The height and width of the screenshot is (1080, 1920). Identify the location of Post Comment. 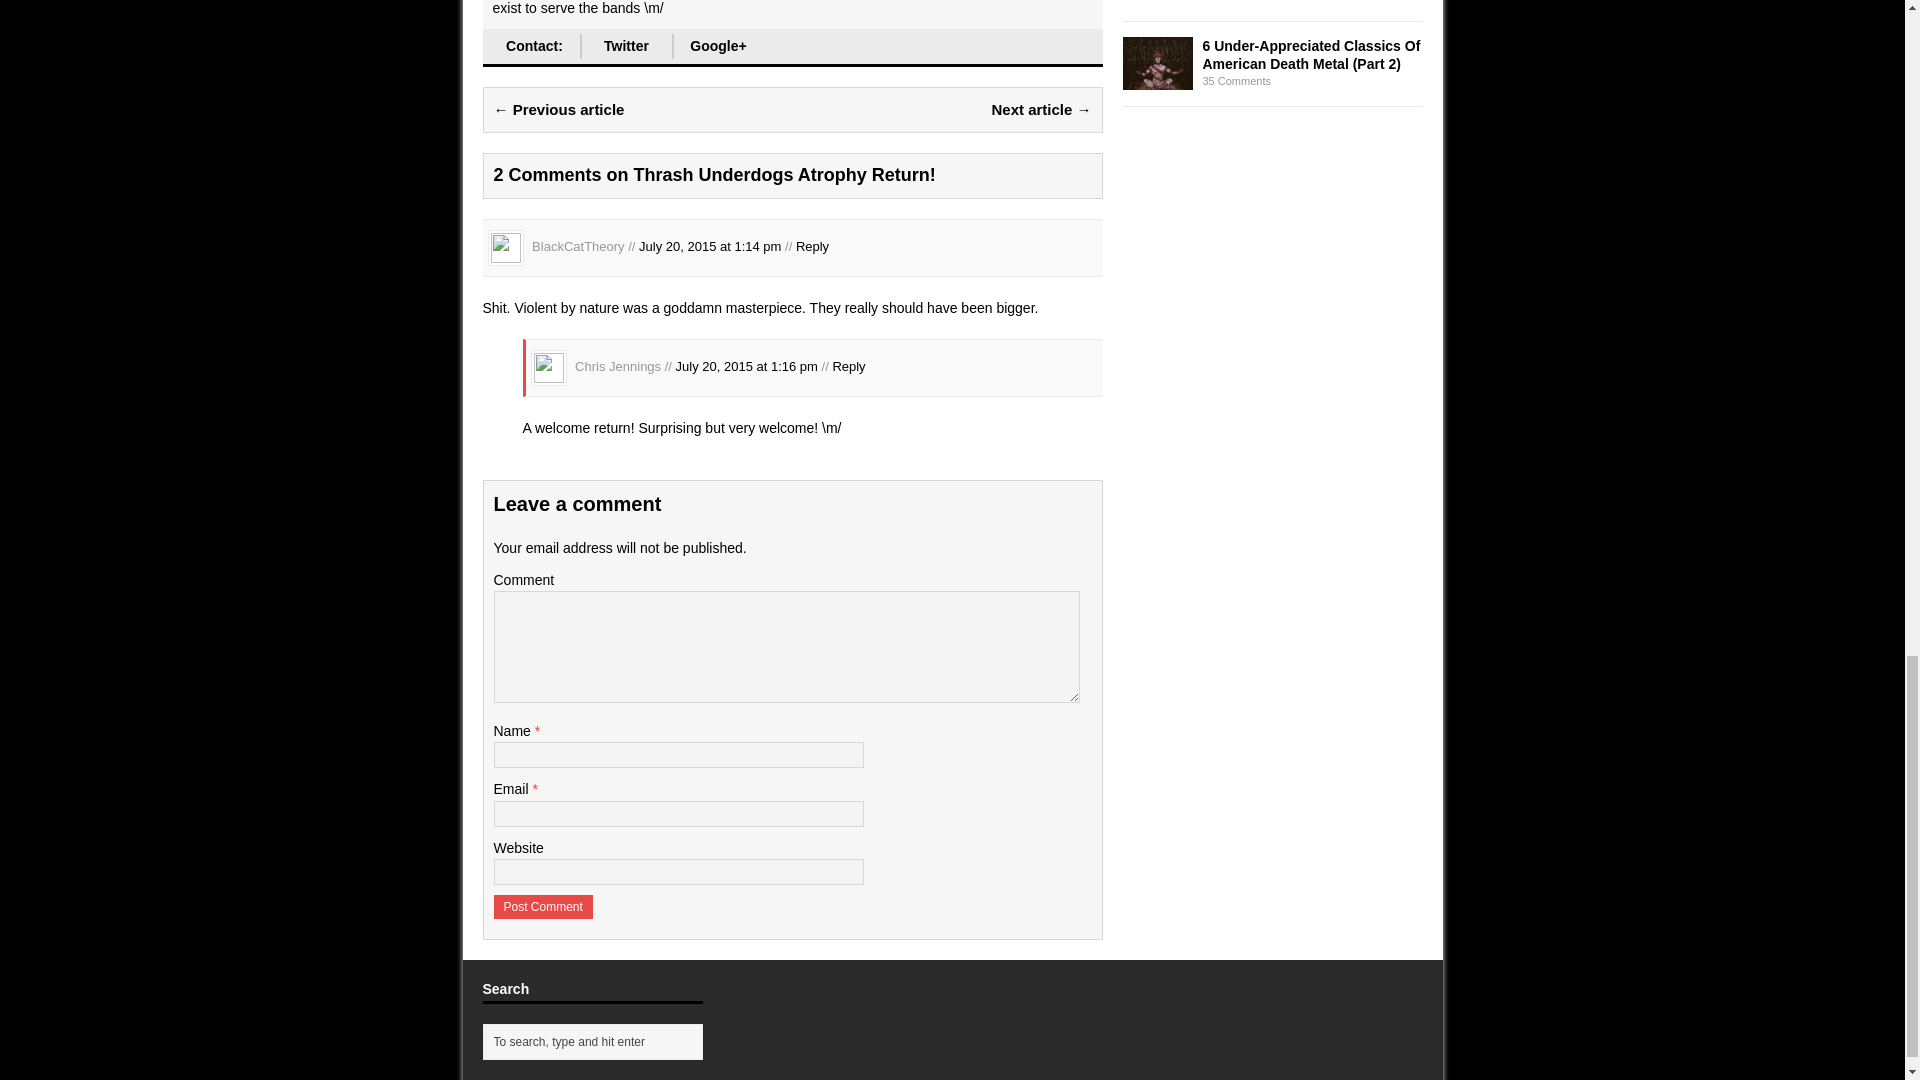
(543, 907).